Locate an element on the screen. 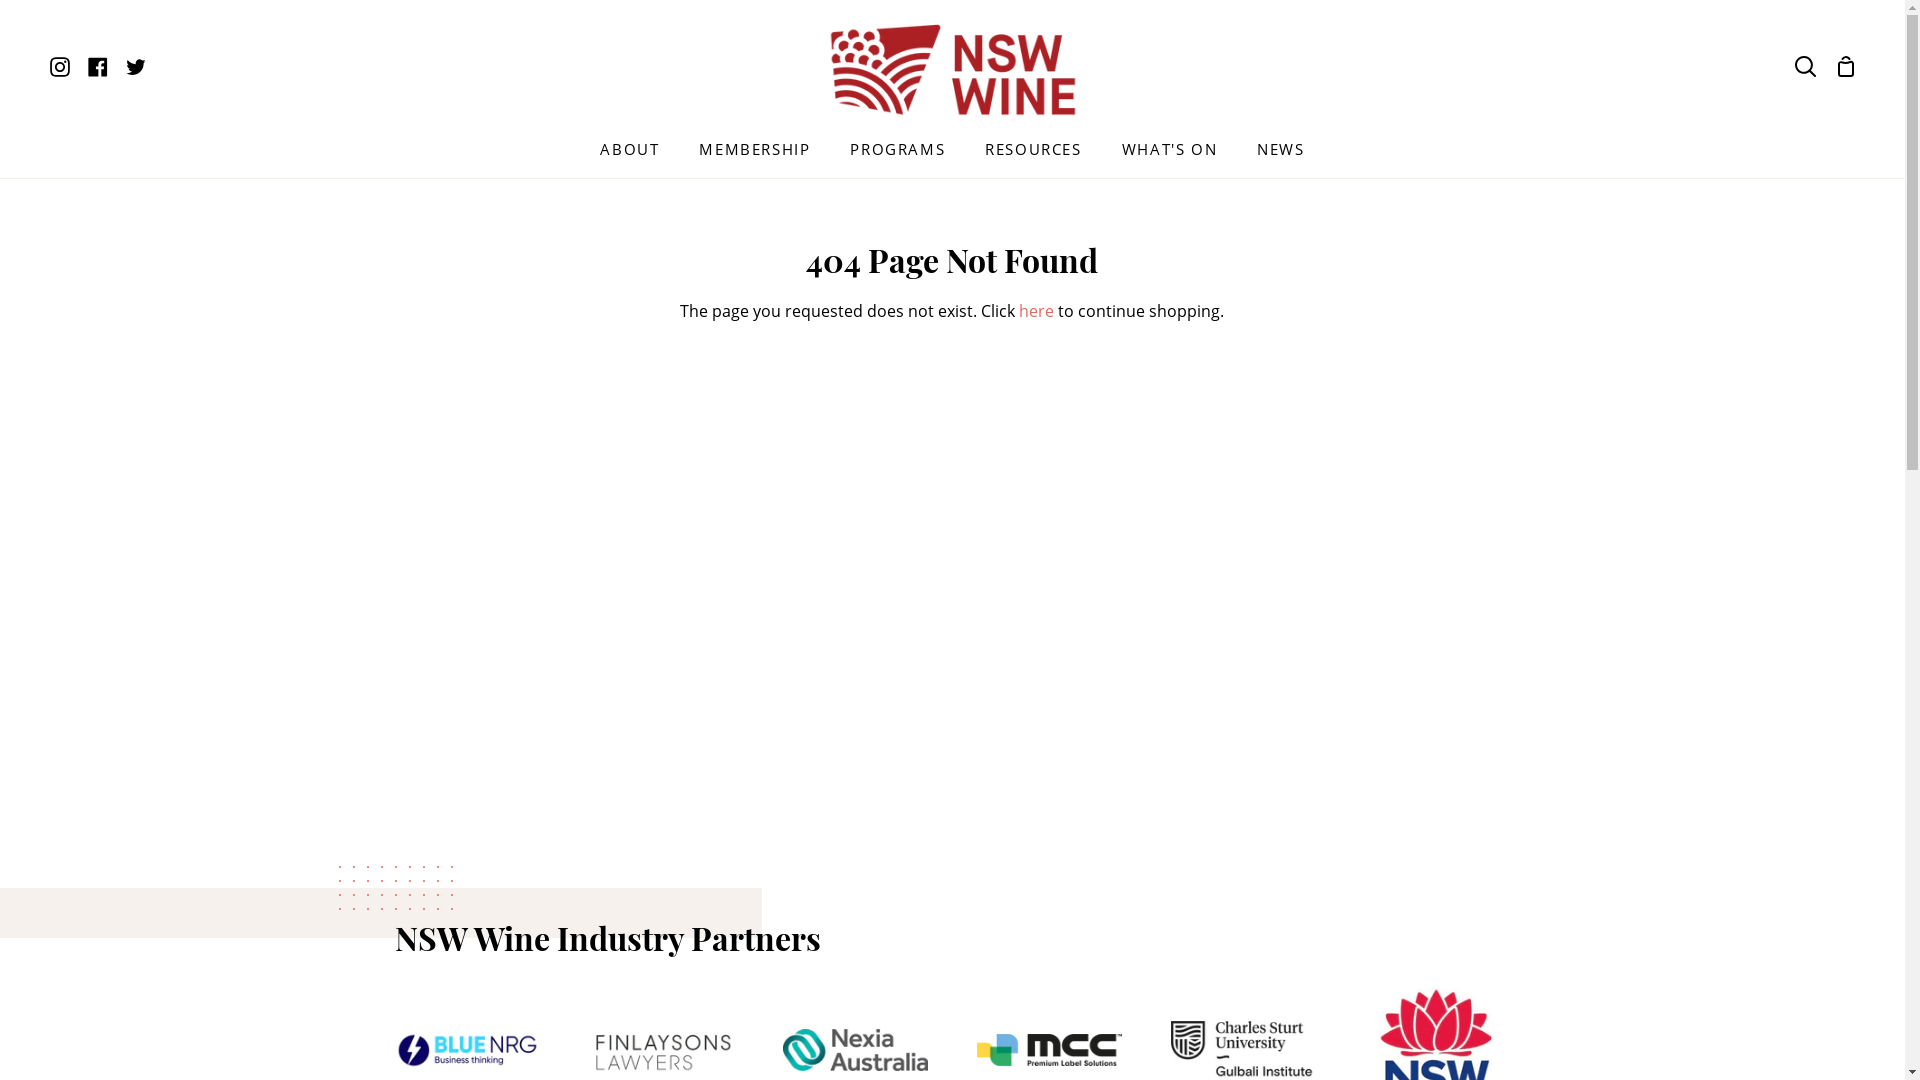  RESOURCES is located at coordinates (1032, 155).